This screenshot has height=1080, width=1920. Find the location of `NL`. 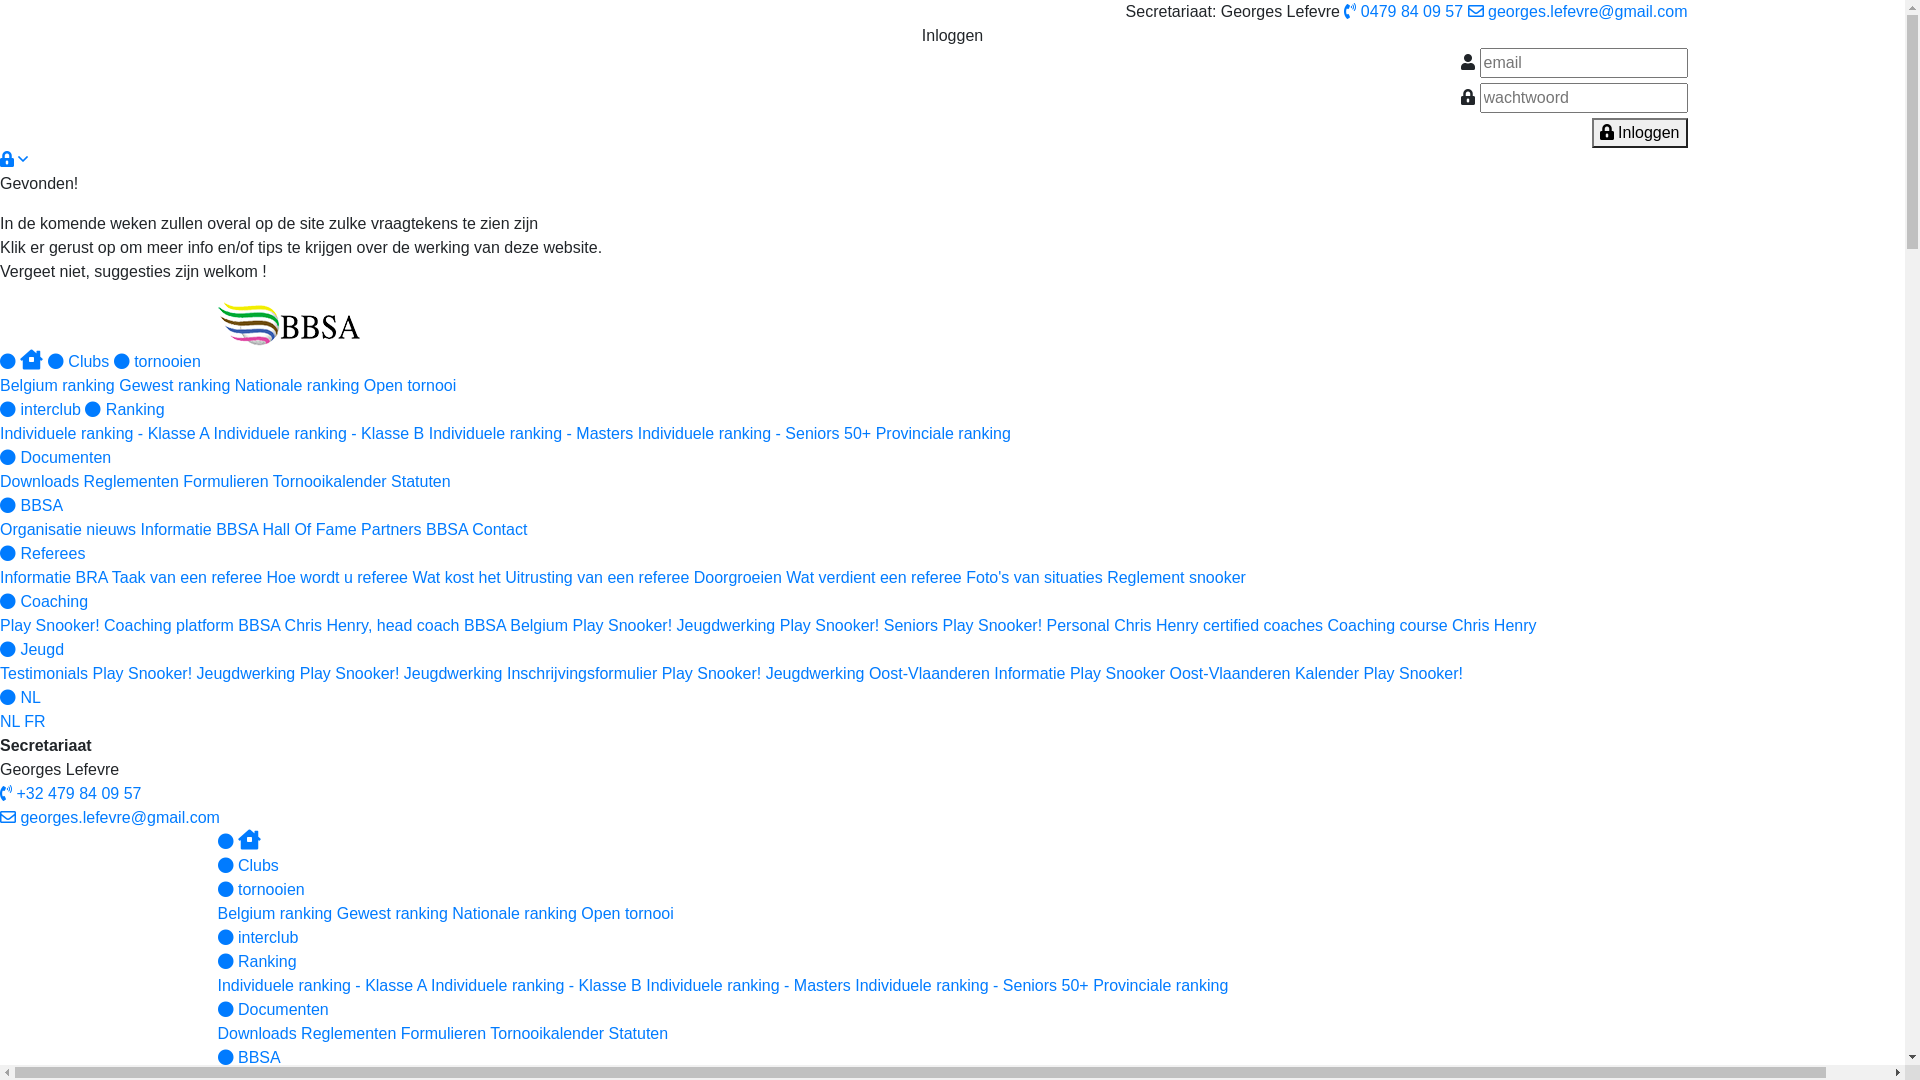

NL is located at coordinates (20, 698).